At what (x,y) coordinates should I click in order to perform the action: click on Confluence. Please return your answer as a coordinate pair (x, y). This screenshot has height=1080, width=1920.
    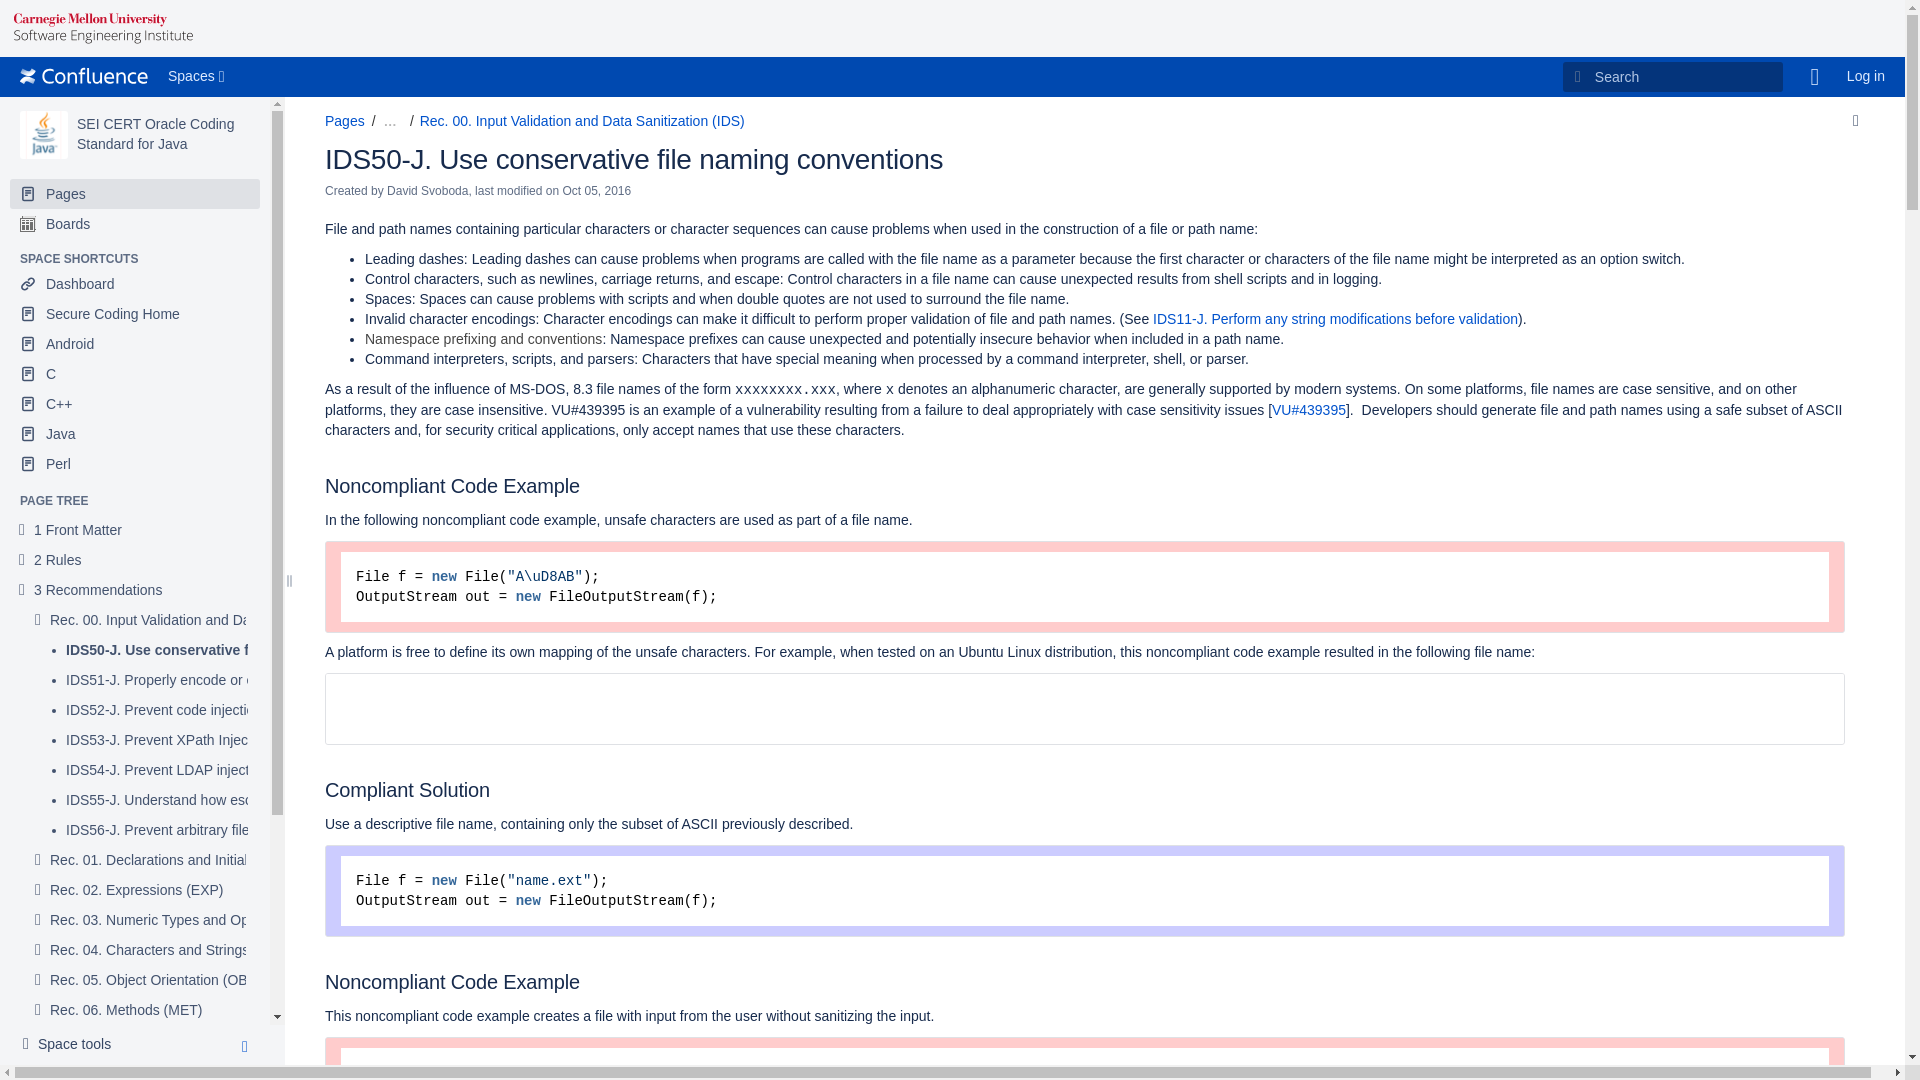
    Looking at the image, I should click on (83, 77).